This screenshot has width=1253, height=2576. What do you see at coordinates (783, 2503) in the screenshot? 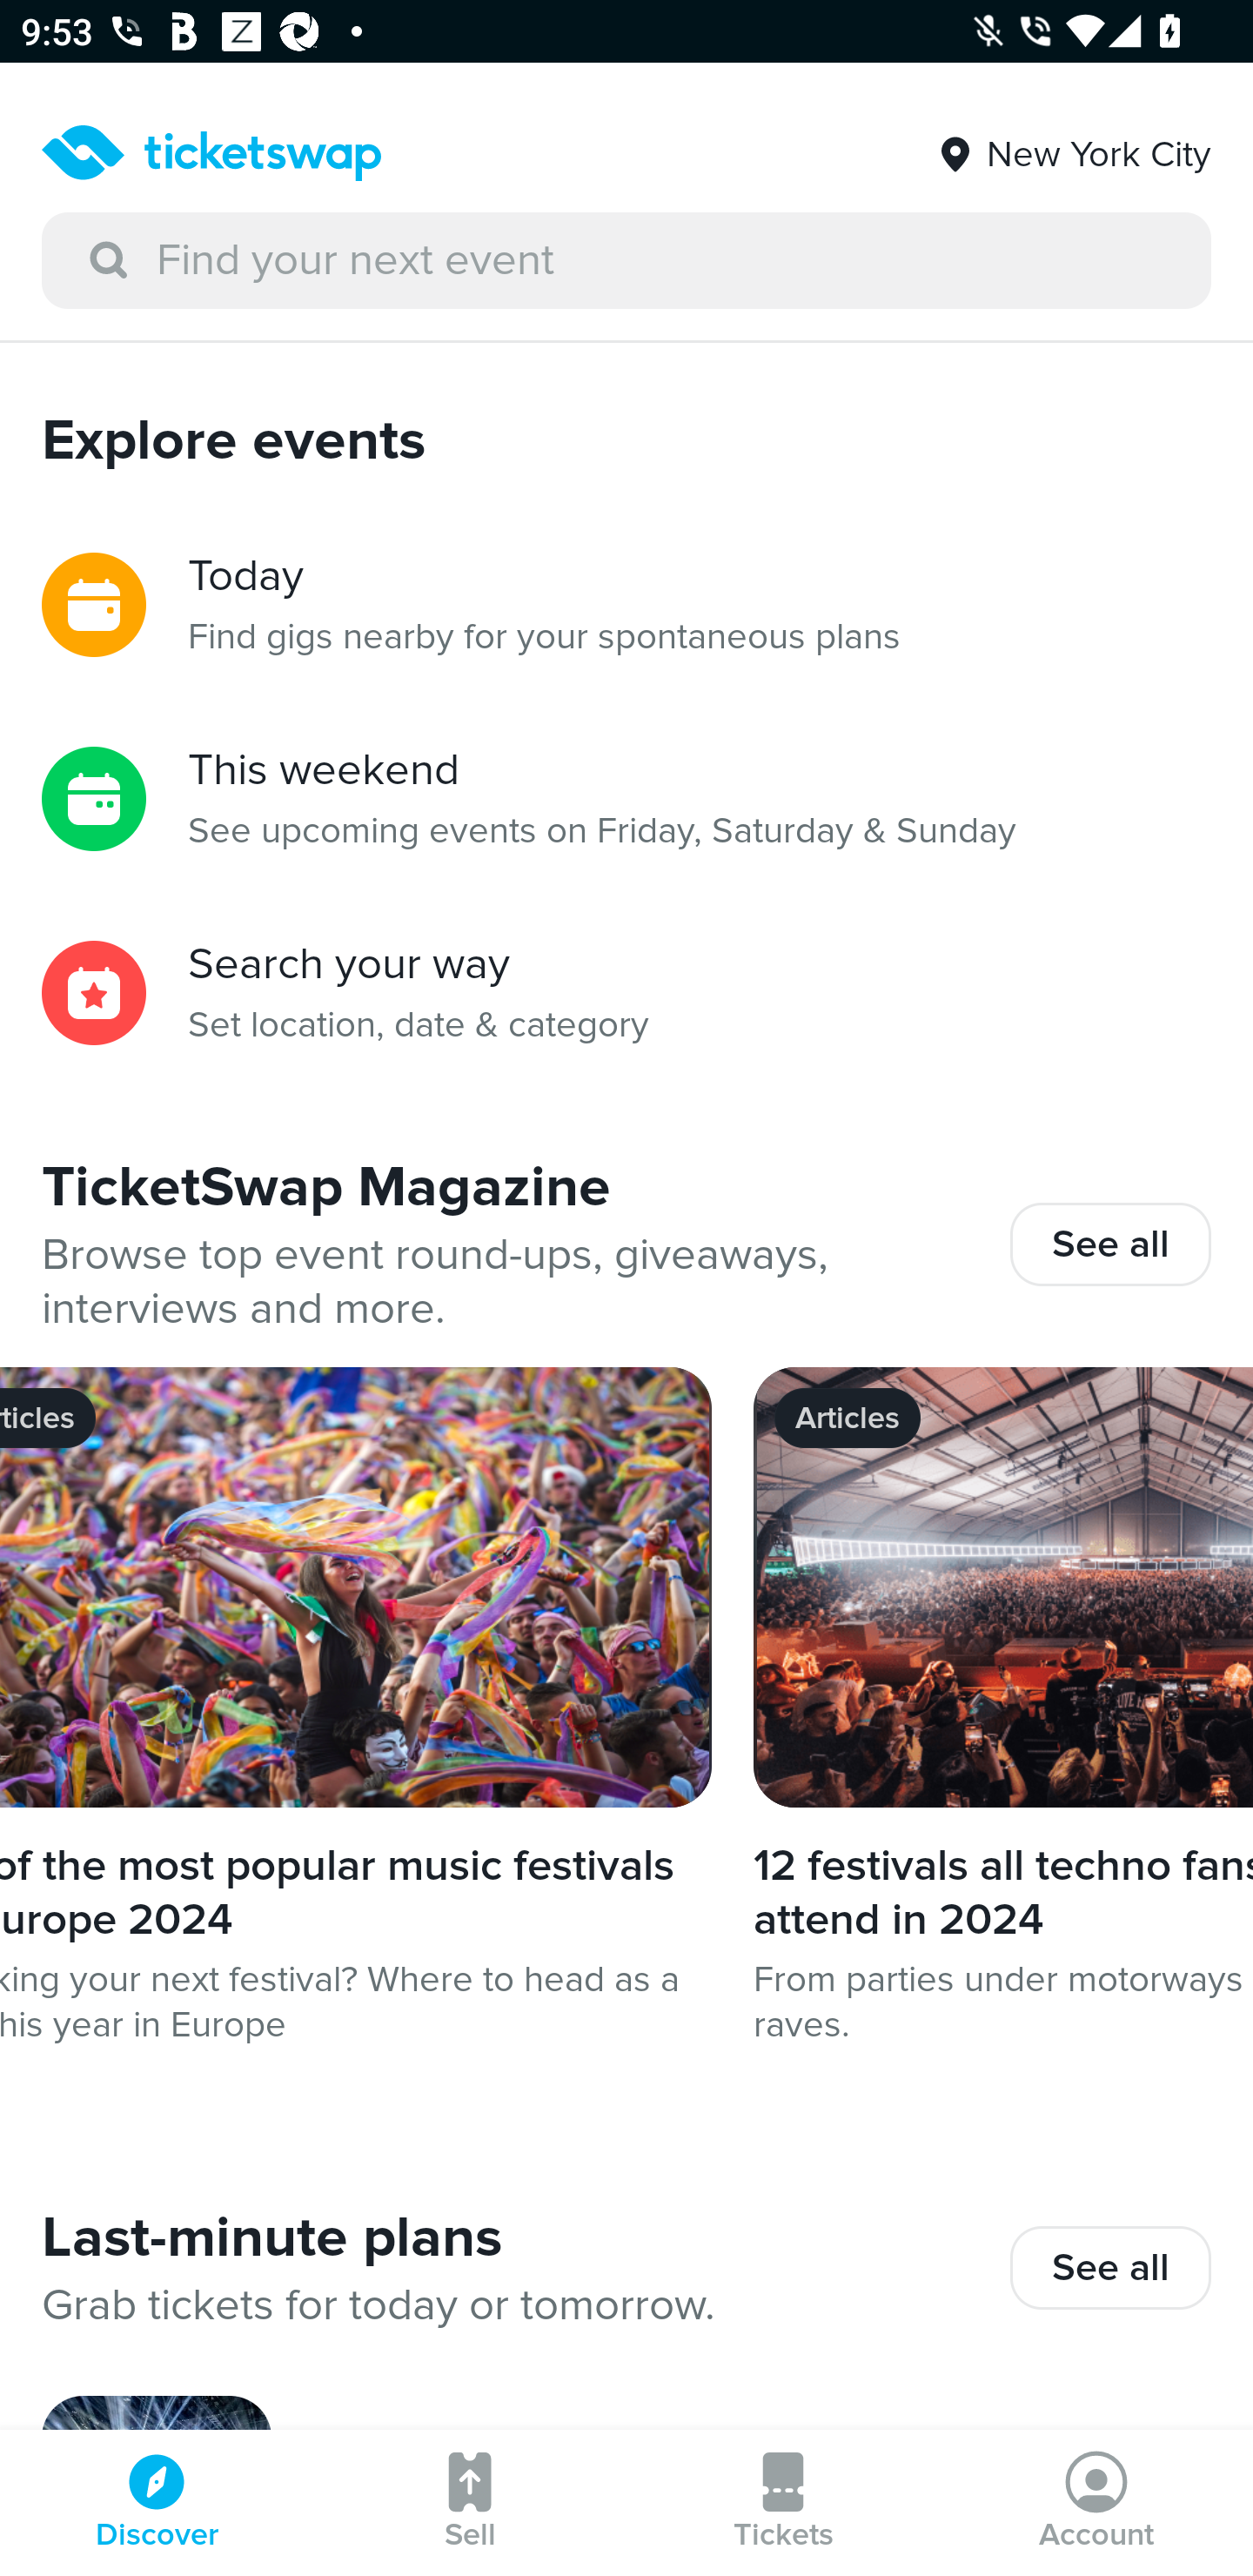
I see `Tickets` at bounding box center [783, 2503].